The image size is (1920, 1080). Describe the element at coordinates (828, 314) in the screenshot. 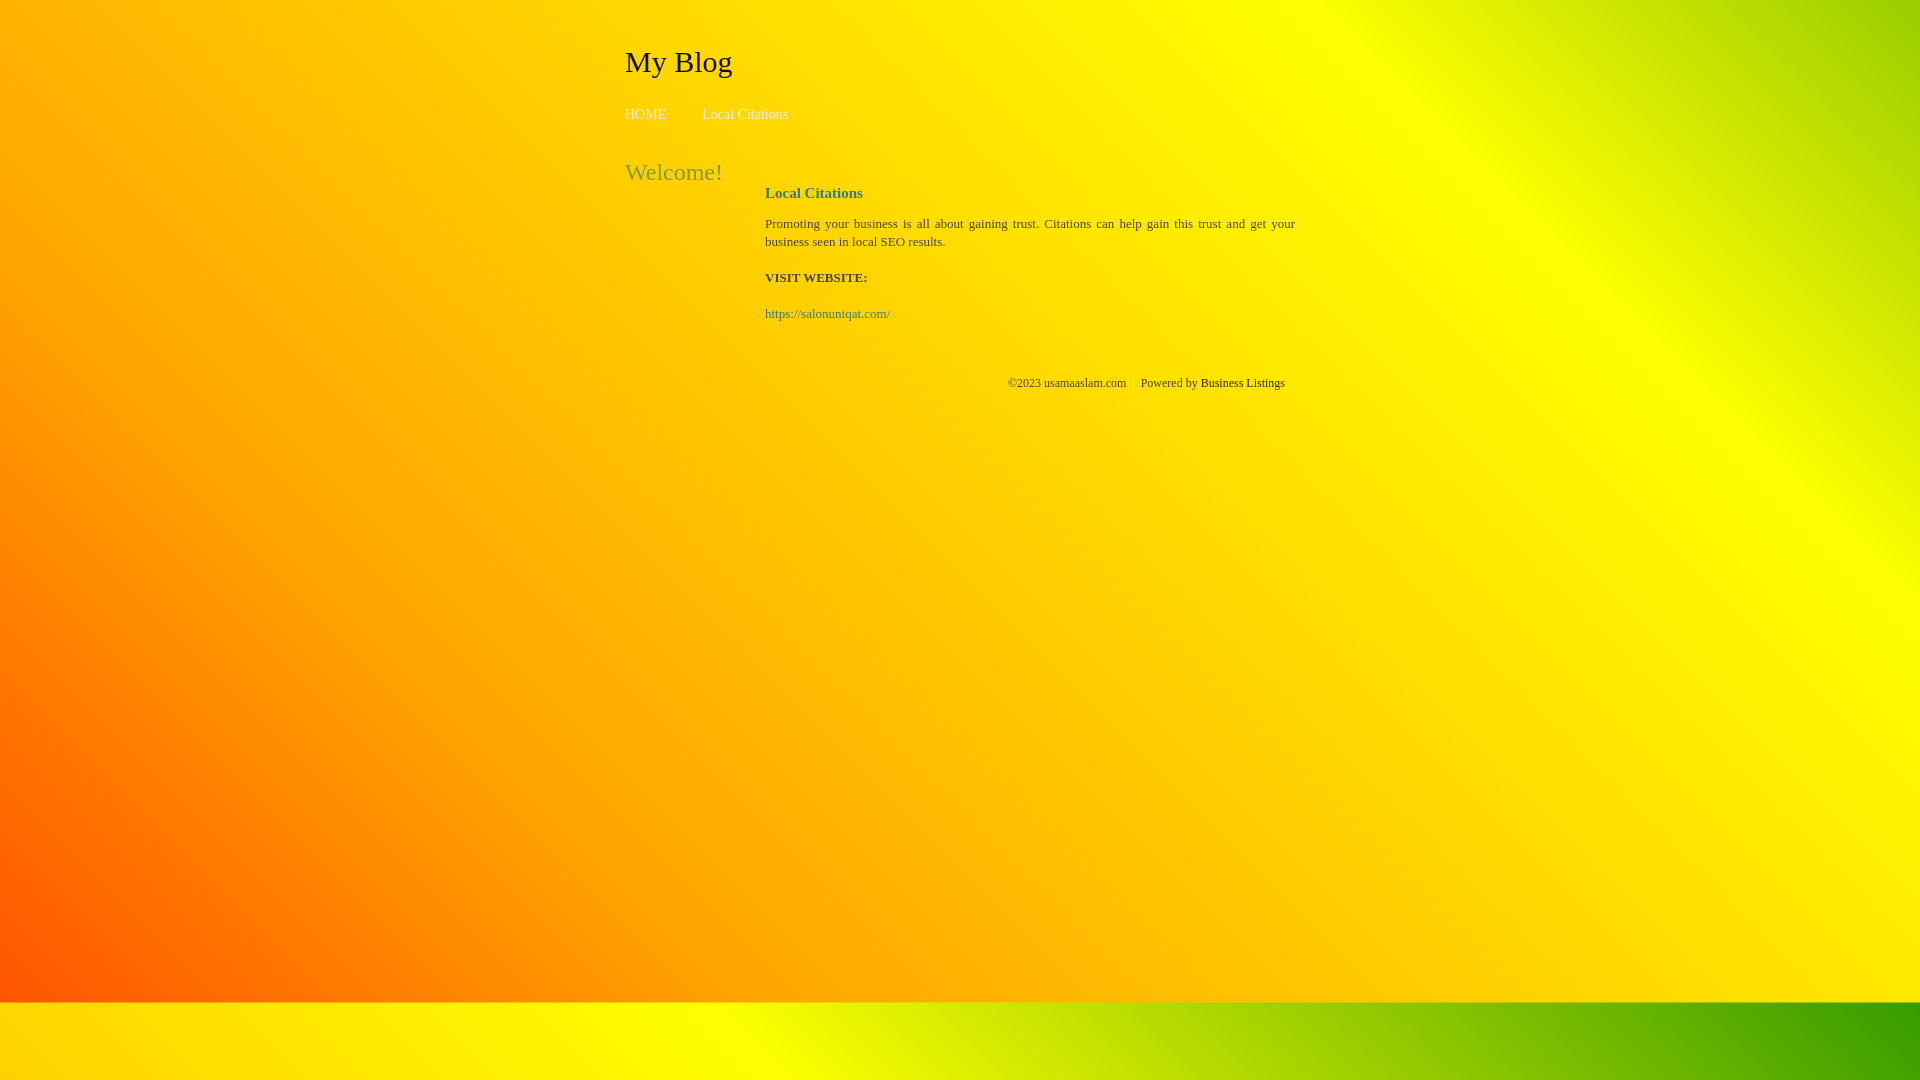

I see `https://salonuniqat.com/` at that location.